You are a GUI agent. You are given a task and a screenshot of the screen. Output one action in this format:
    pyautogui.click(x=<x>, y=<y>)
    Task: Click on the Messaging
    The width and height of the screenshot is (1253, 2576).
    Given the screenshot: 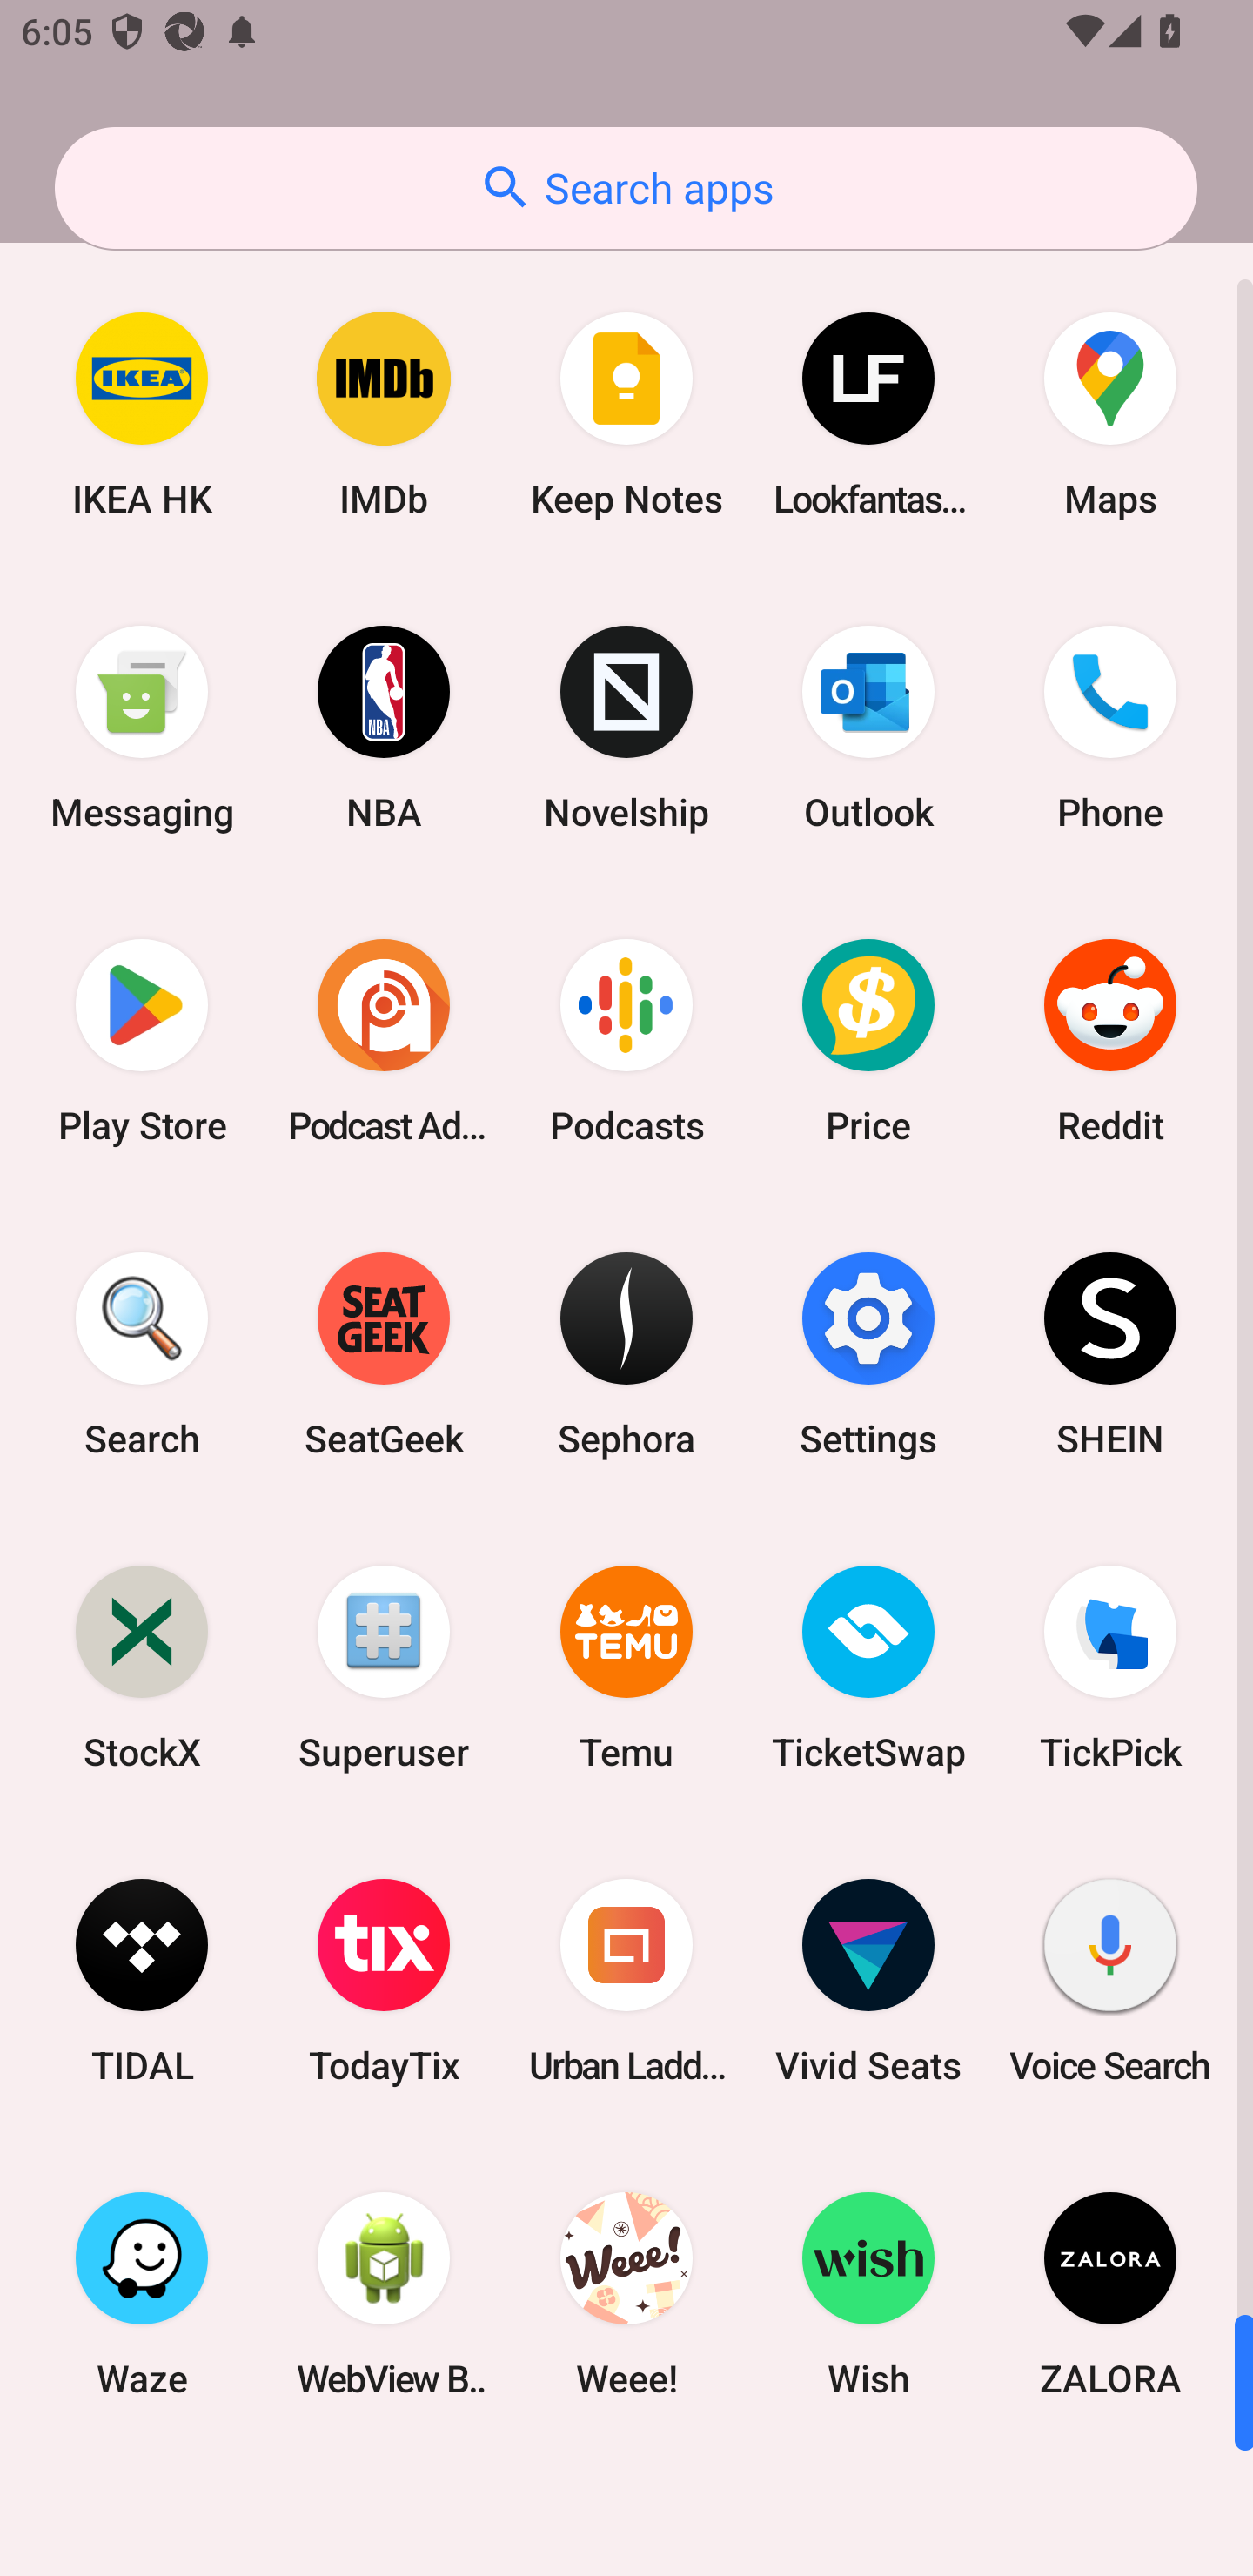 What is the action you would take?
    pyautogui.click(x=142, y=728)
    